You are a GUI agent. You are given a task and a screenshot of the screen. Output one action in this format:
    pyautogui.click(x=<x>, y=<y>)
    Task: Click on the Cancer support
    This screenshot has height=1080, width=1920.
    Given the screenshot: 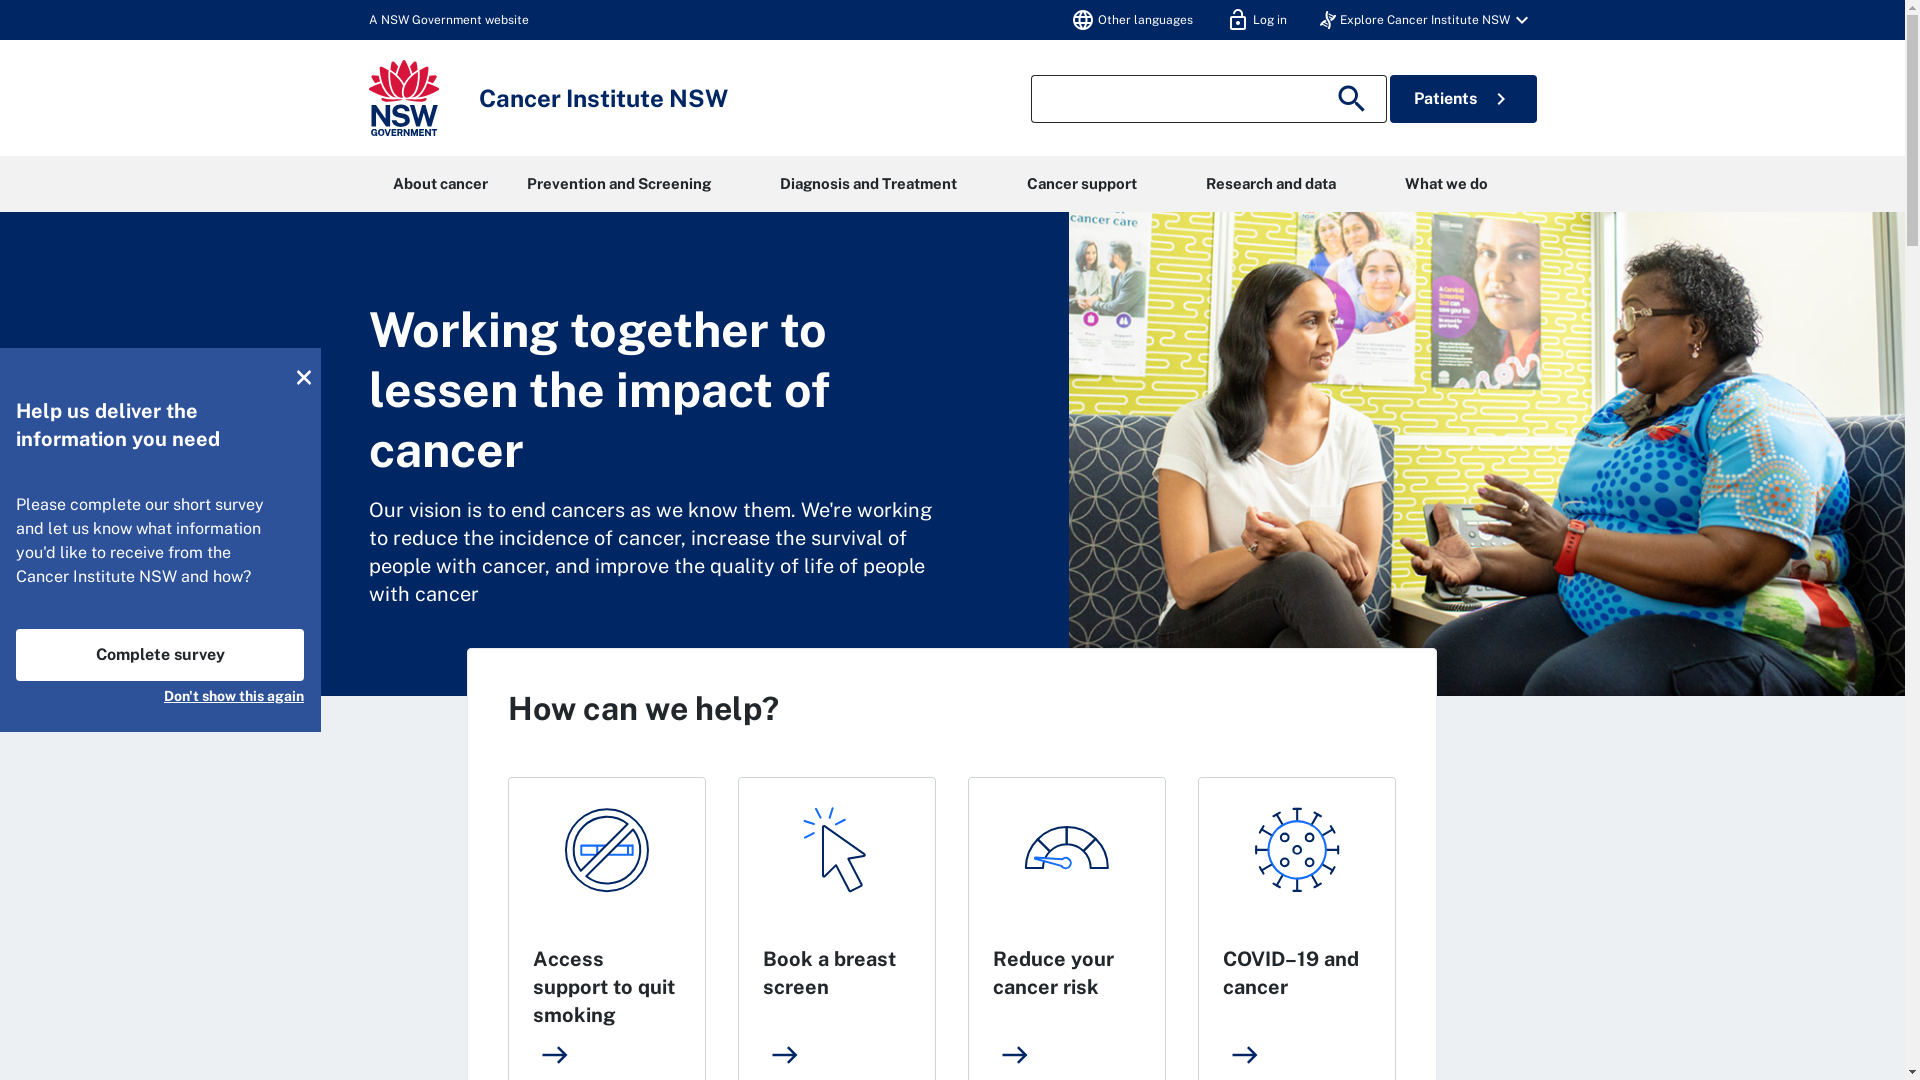 What is the action you would take?
    pyautogui.click(x=1082, y=184)
    